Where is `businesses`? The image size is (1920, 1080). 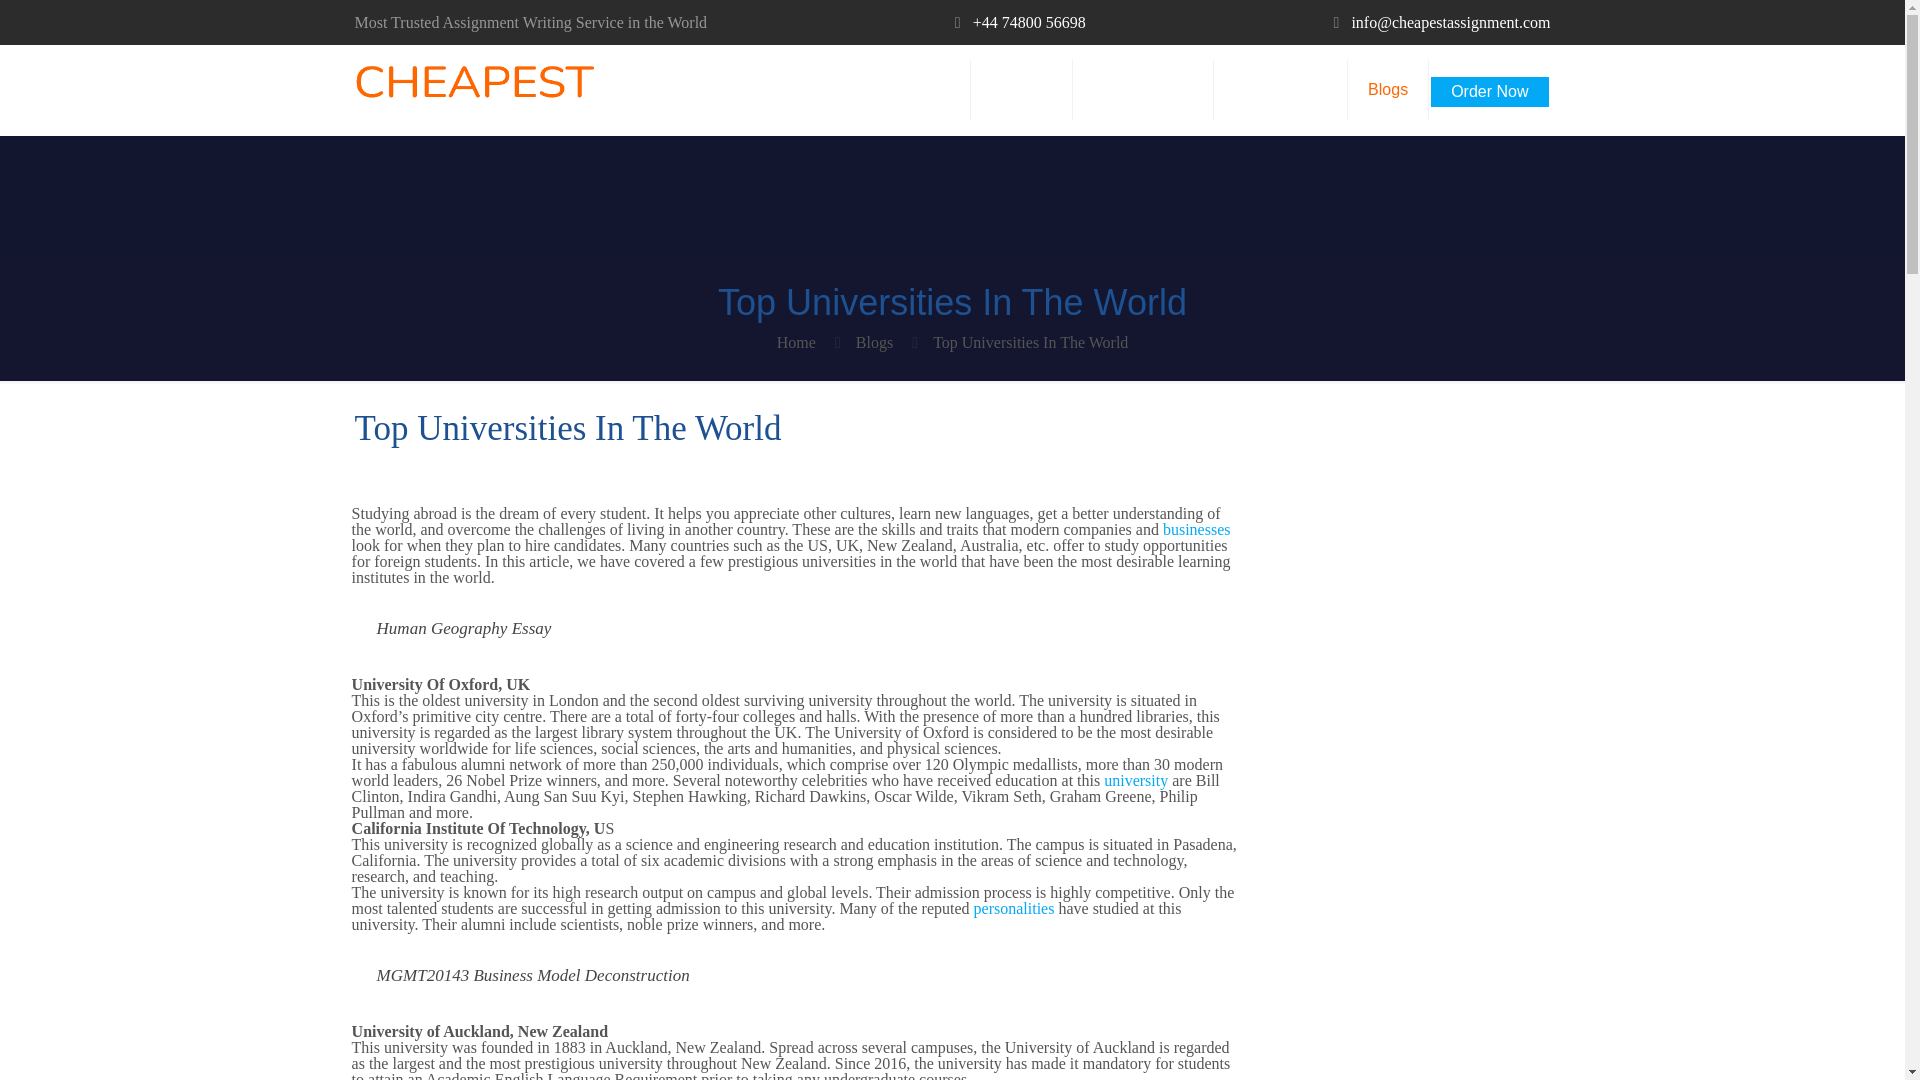
businesses is located at coordinates (1196, 528).